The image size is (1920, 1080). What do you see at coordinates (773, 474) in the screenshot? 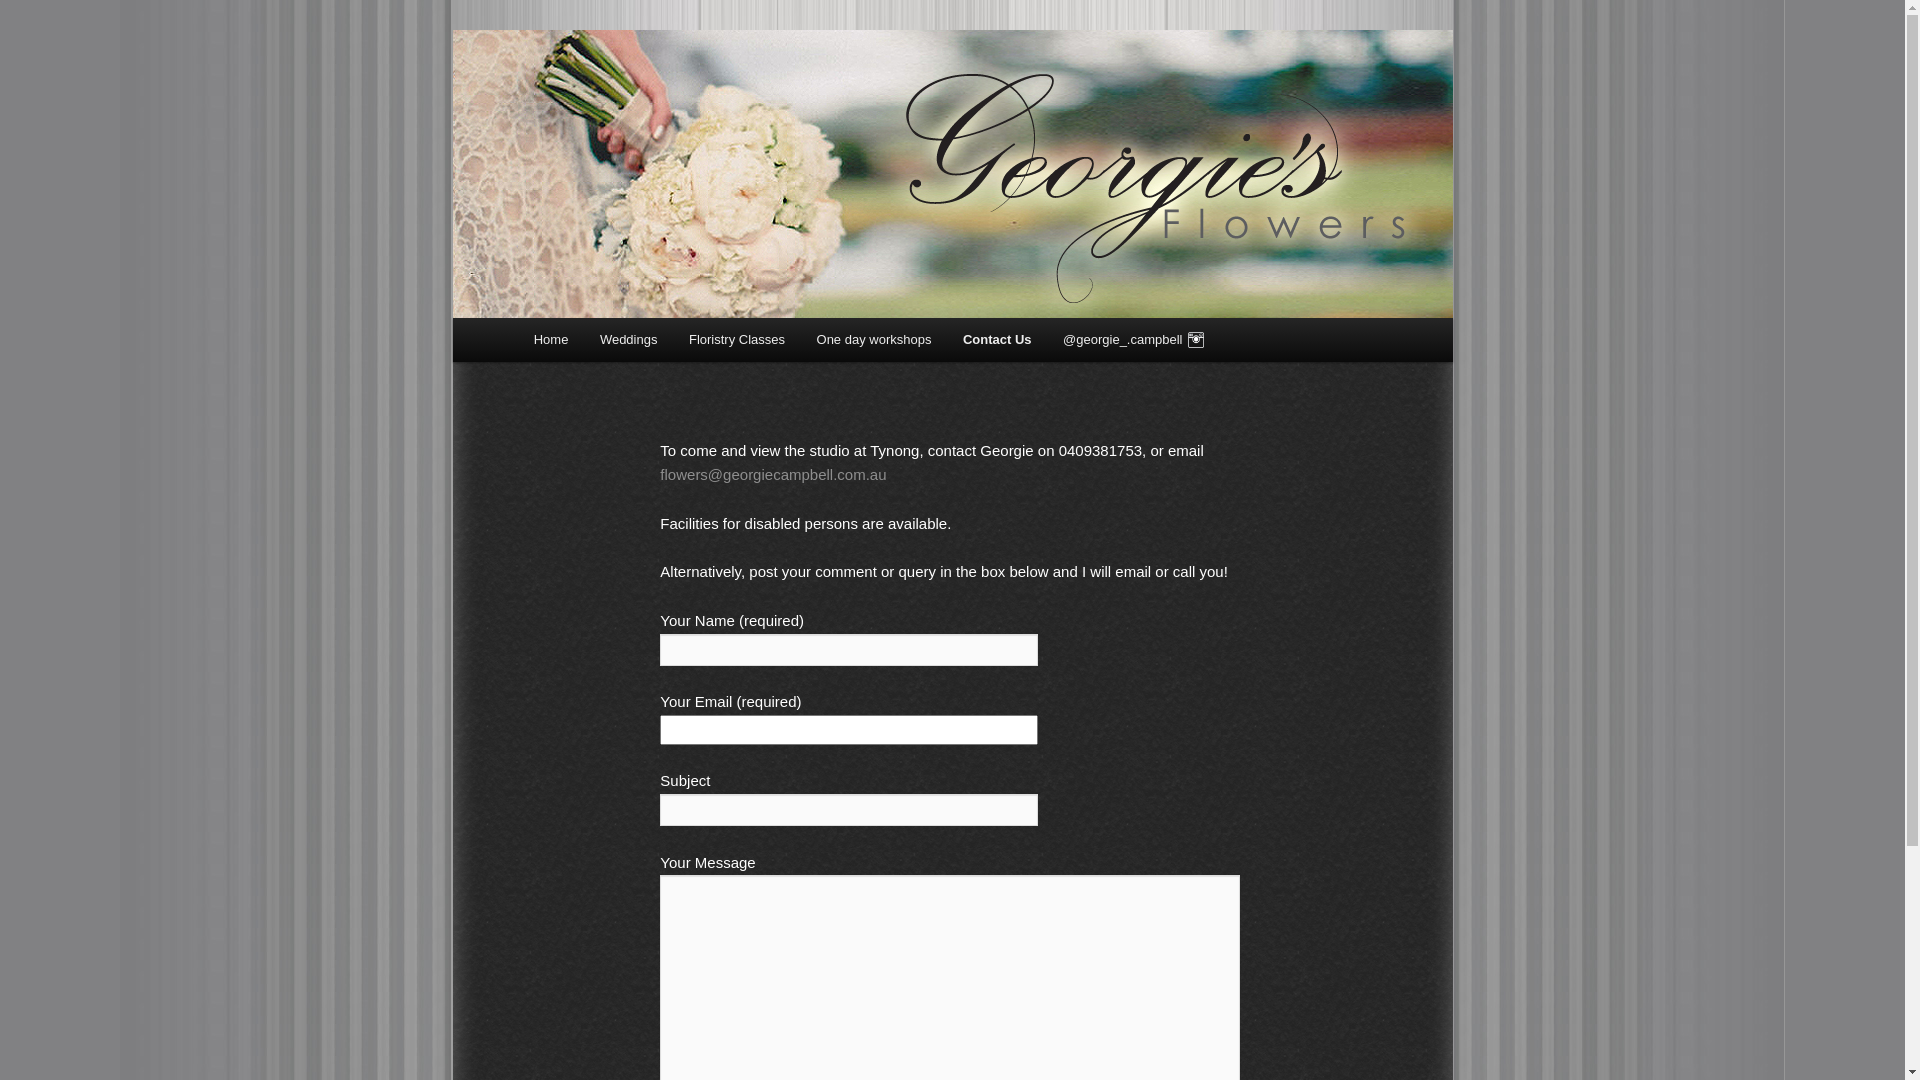
I see `flowers@georgiecampbell.com.au` at bounding box center [773, 474].